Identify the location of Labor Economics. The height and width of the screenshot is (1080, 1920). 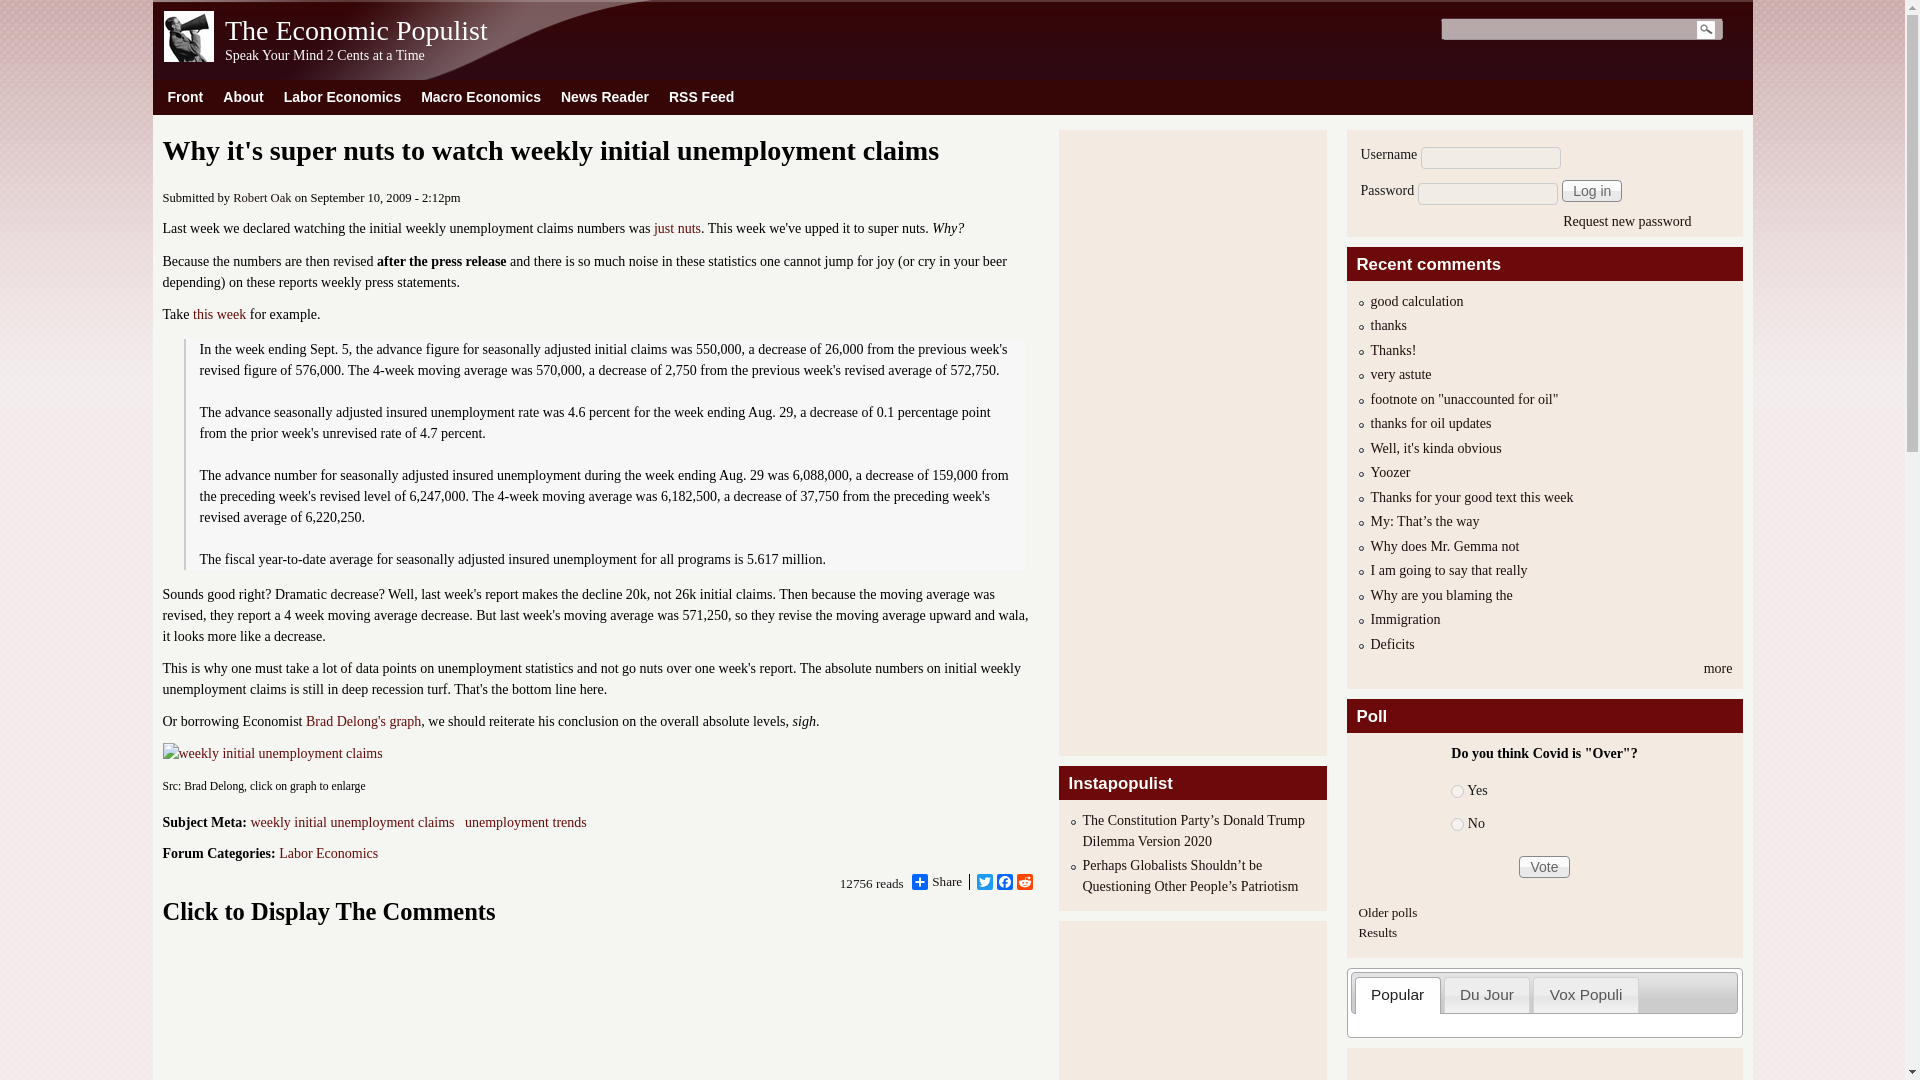
(342, 96).